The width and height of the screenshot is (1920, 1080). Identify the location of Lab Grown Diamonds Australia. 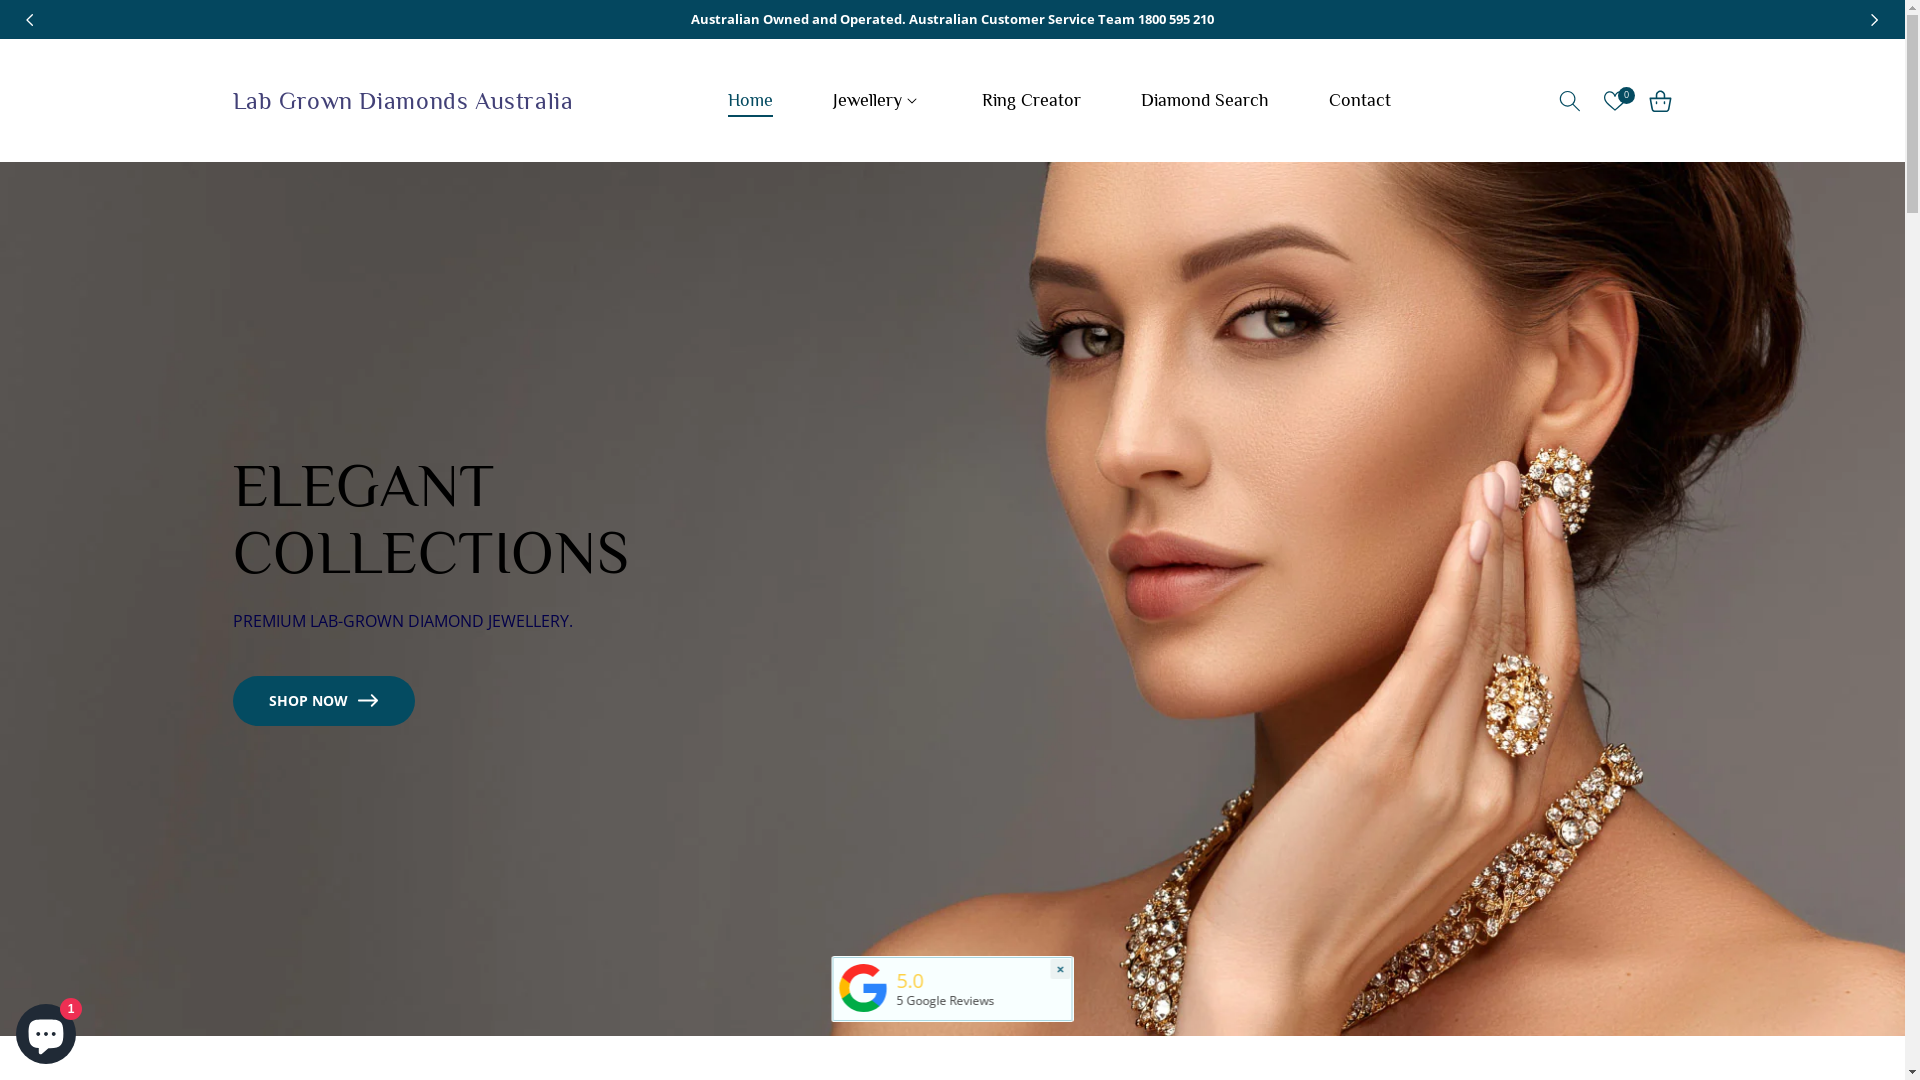
(402, 101).